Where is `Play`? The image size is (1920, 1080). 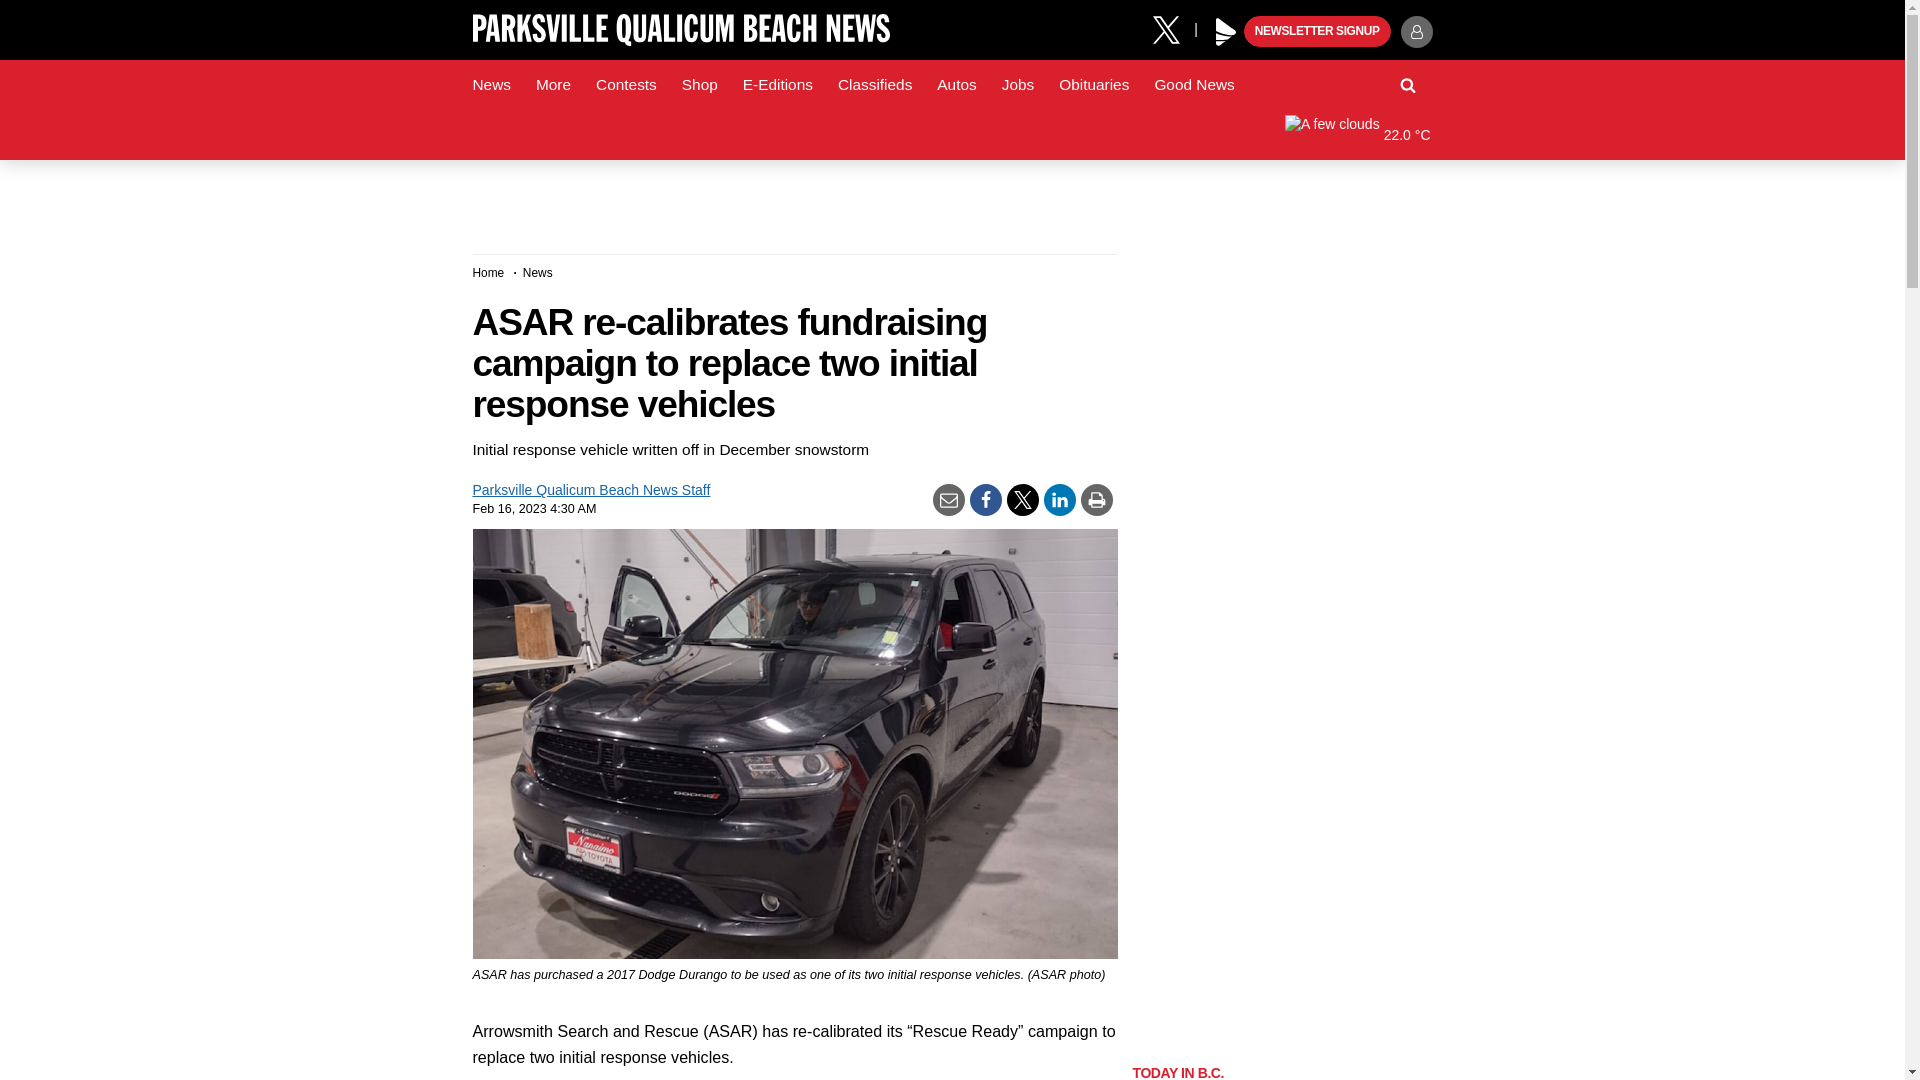
Play is located at coordinates (1226, 32).